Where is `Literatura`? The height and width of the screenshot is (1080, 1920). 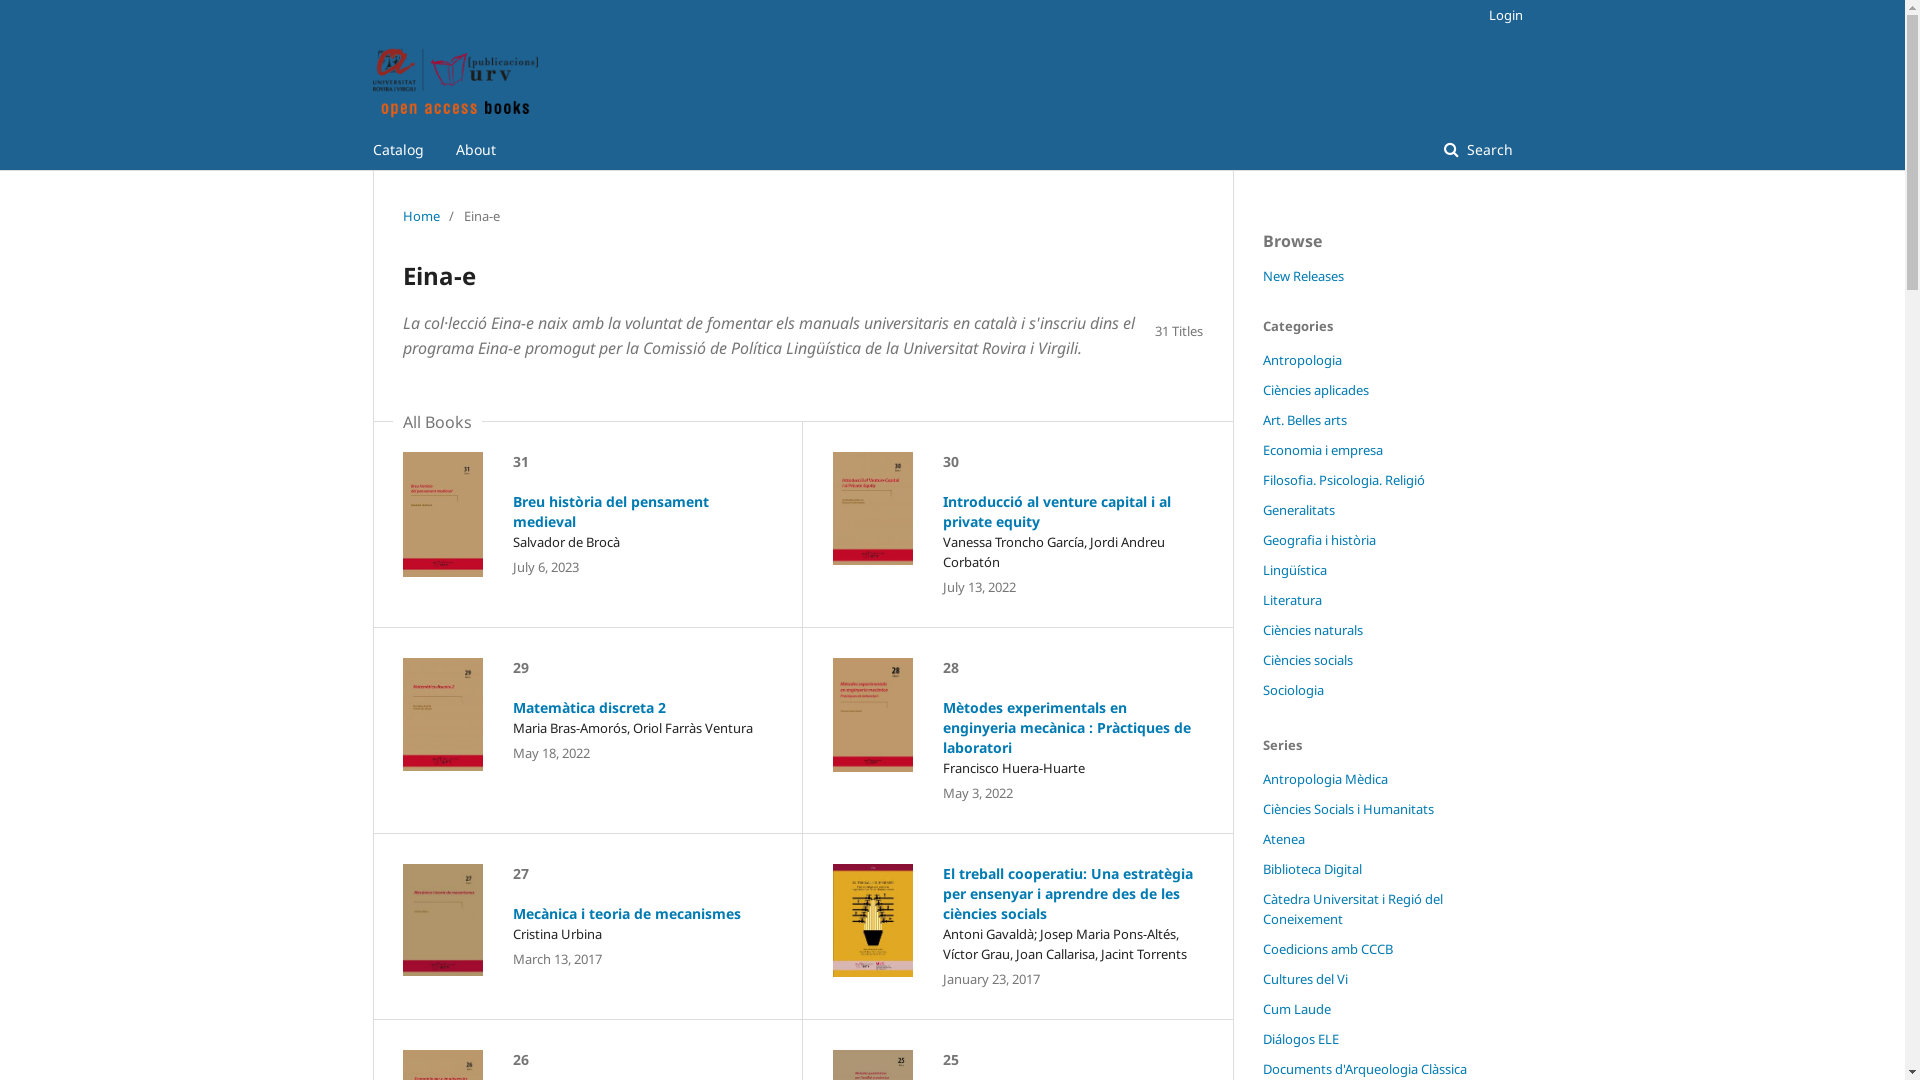 Literatura is located at coordinates (1292, 600).